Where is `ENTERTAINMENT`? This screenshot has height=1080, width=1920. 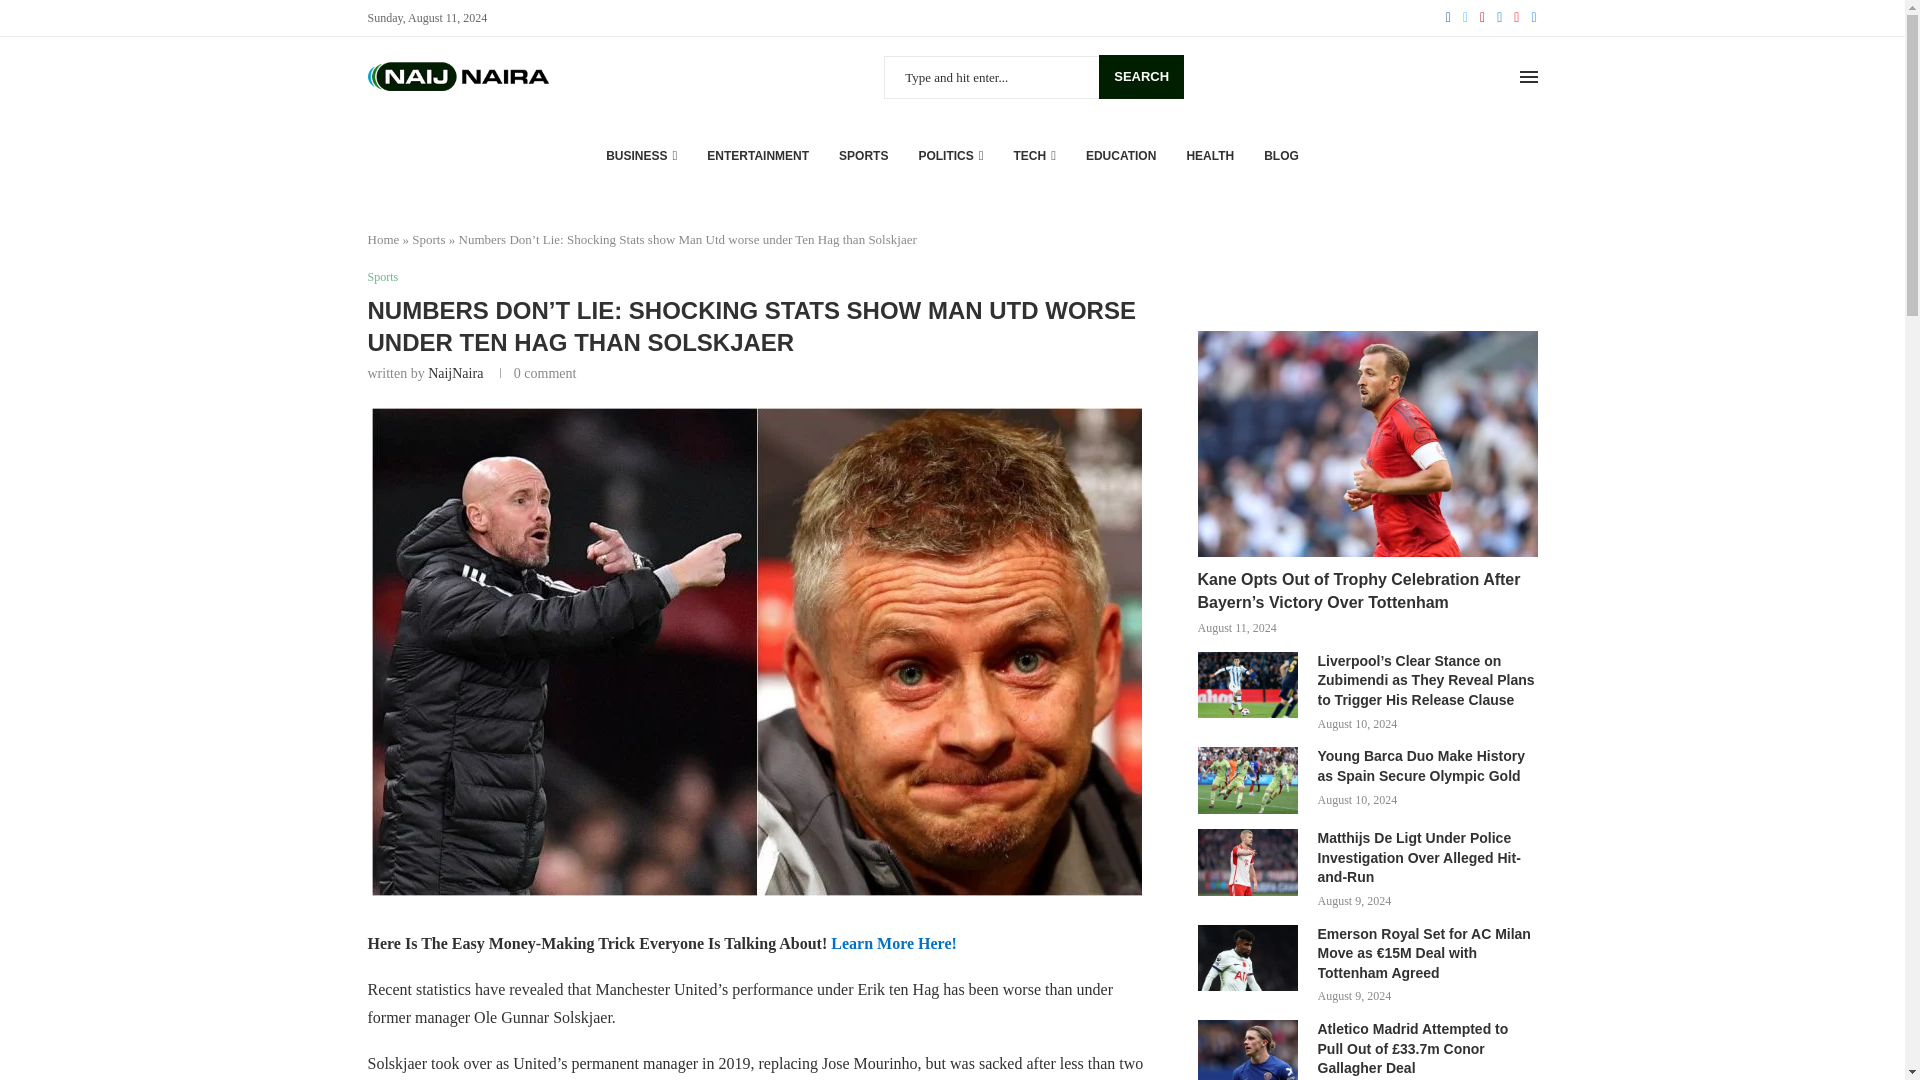
ENTERTAINMENT is located at coordinates (757, 156).